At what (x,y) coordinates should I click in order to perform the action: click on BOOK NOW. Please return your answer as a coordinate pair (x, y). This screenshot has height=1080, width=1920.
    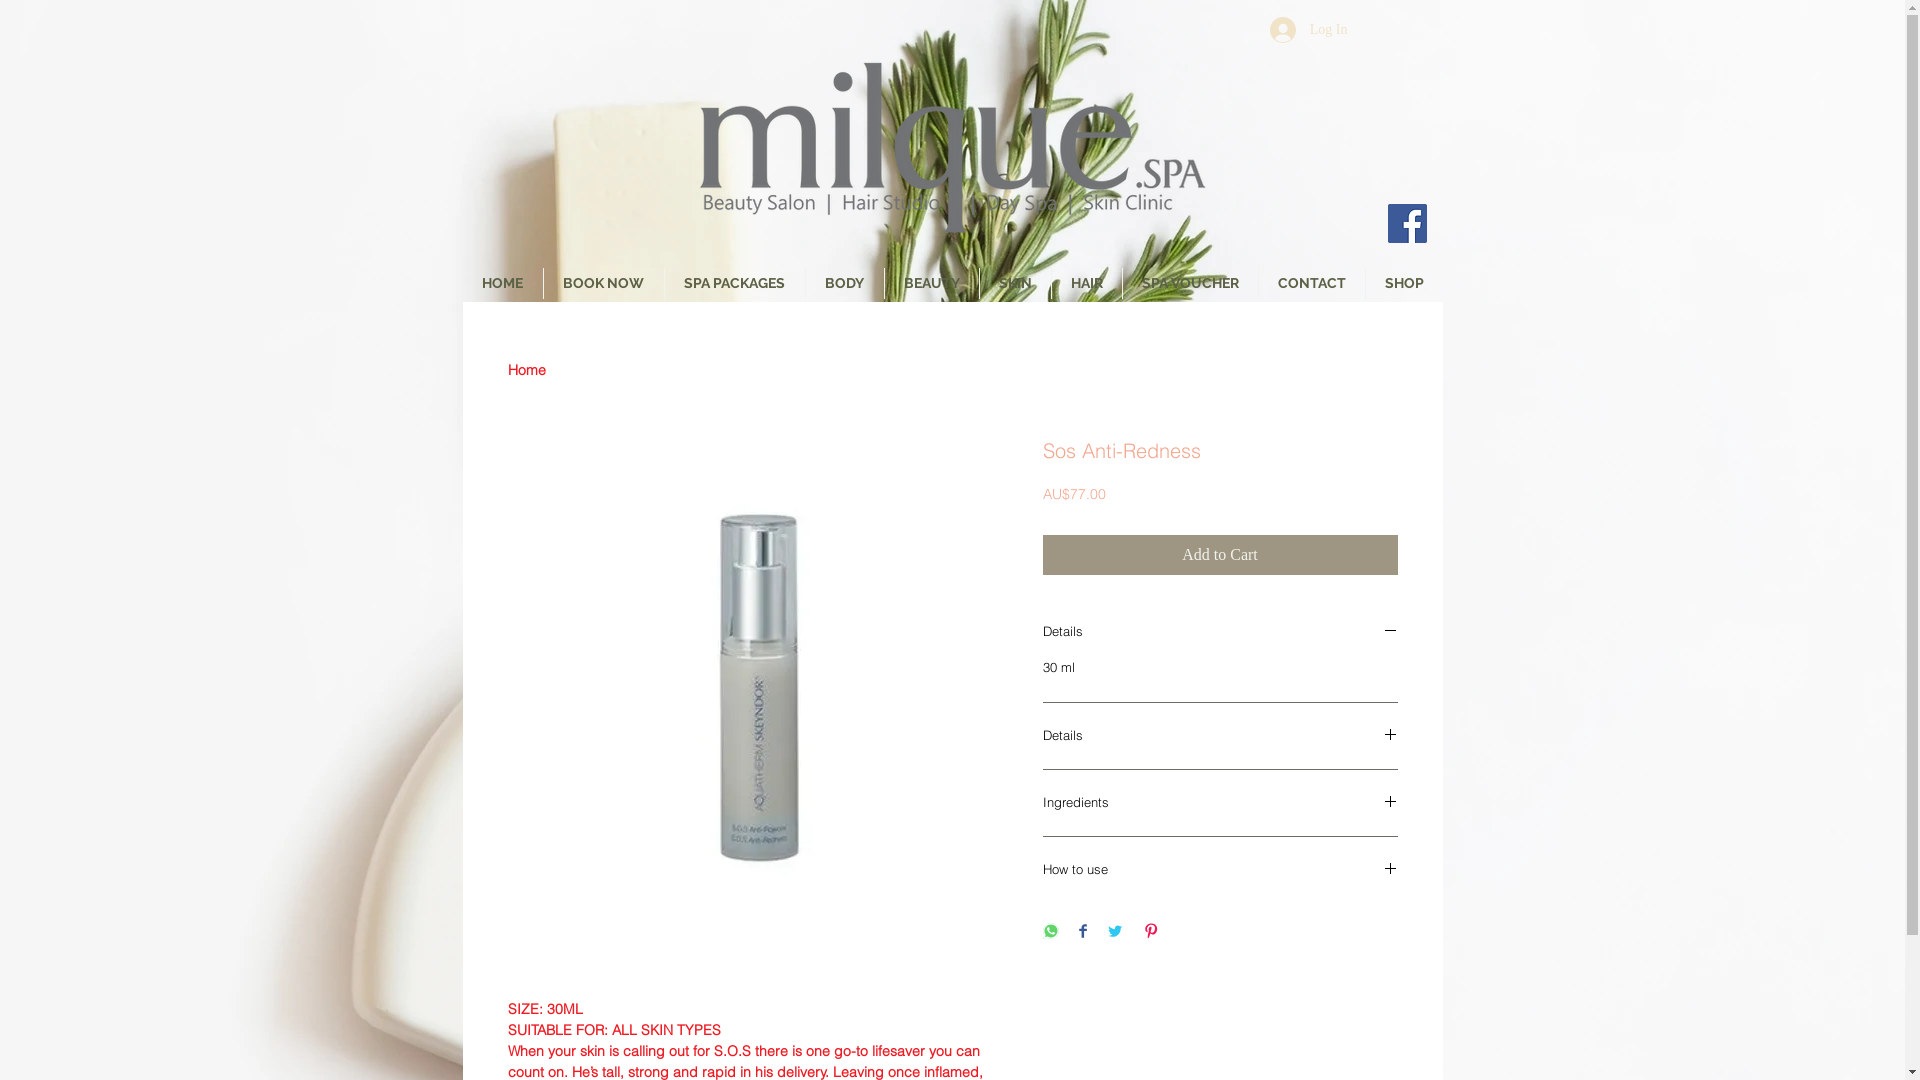
    Looking at the image, I should click on (604, 284).